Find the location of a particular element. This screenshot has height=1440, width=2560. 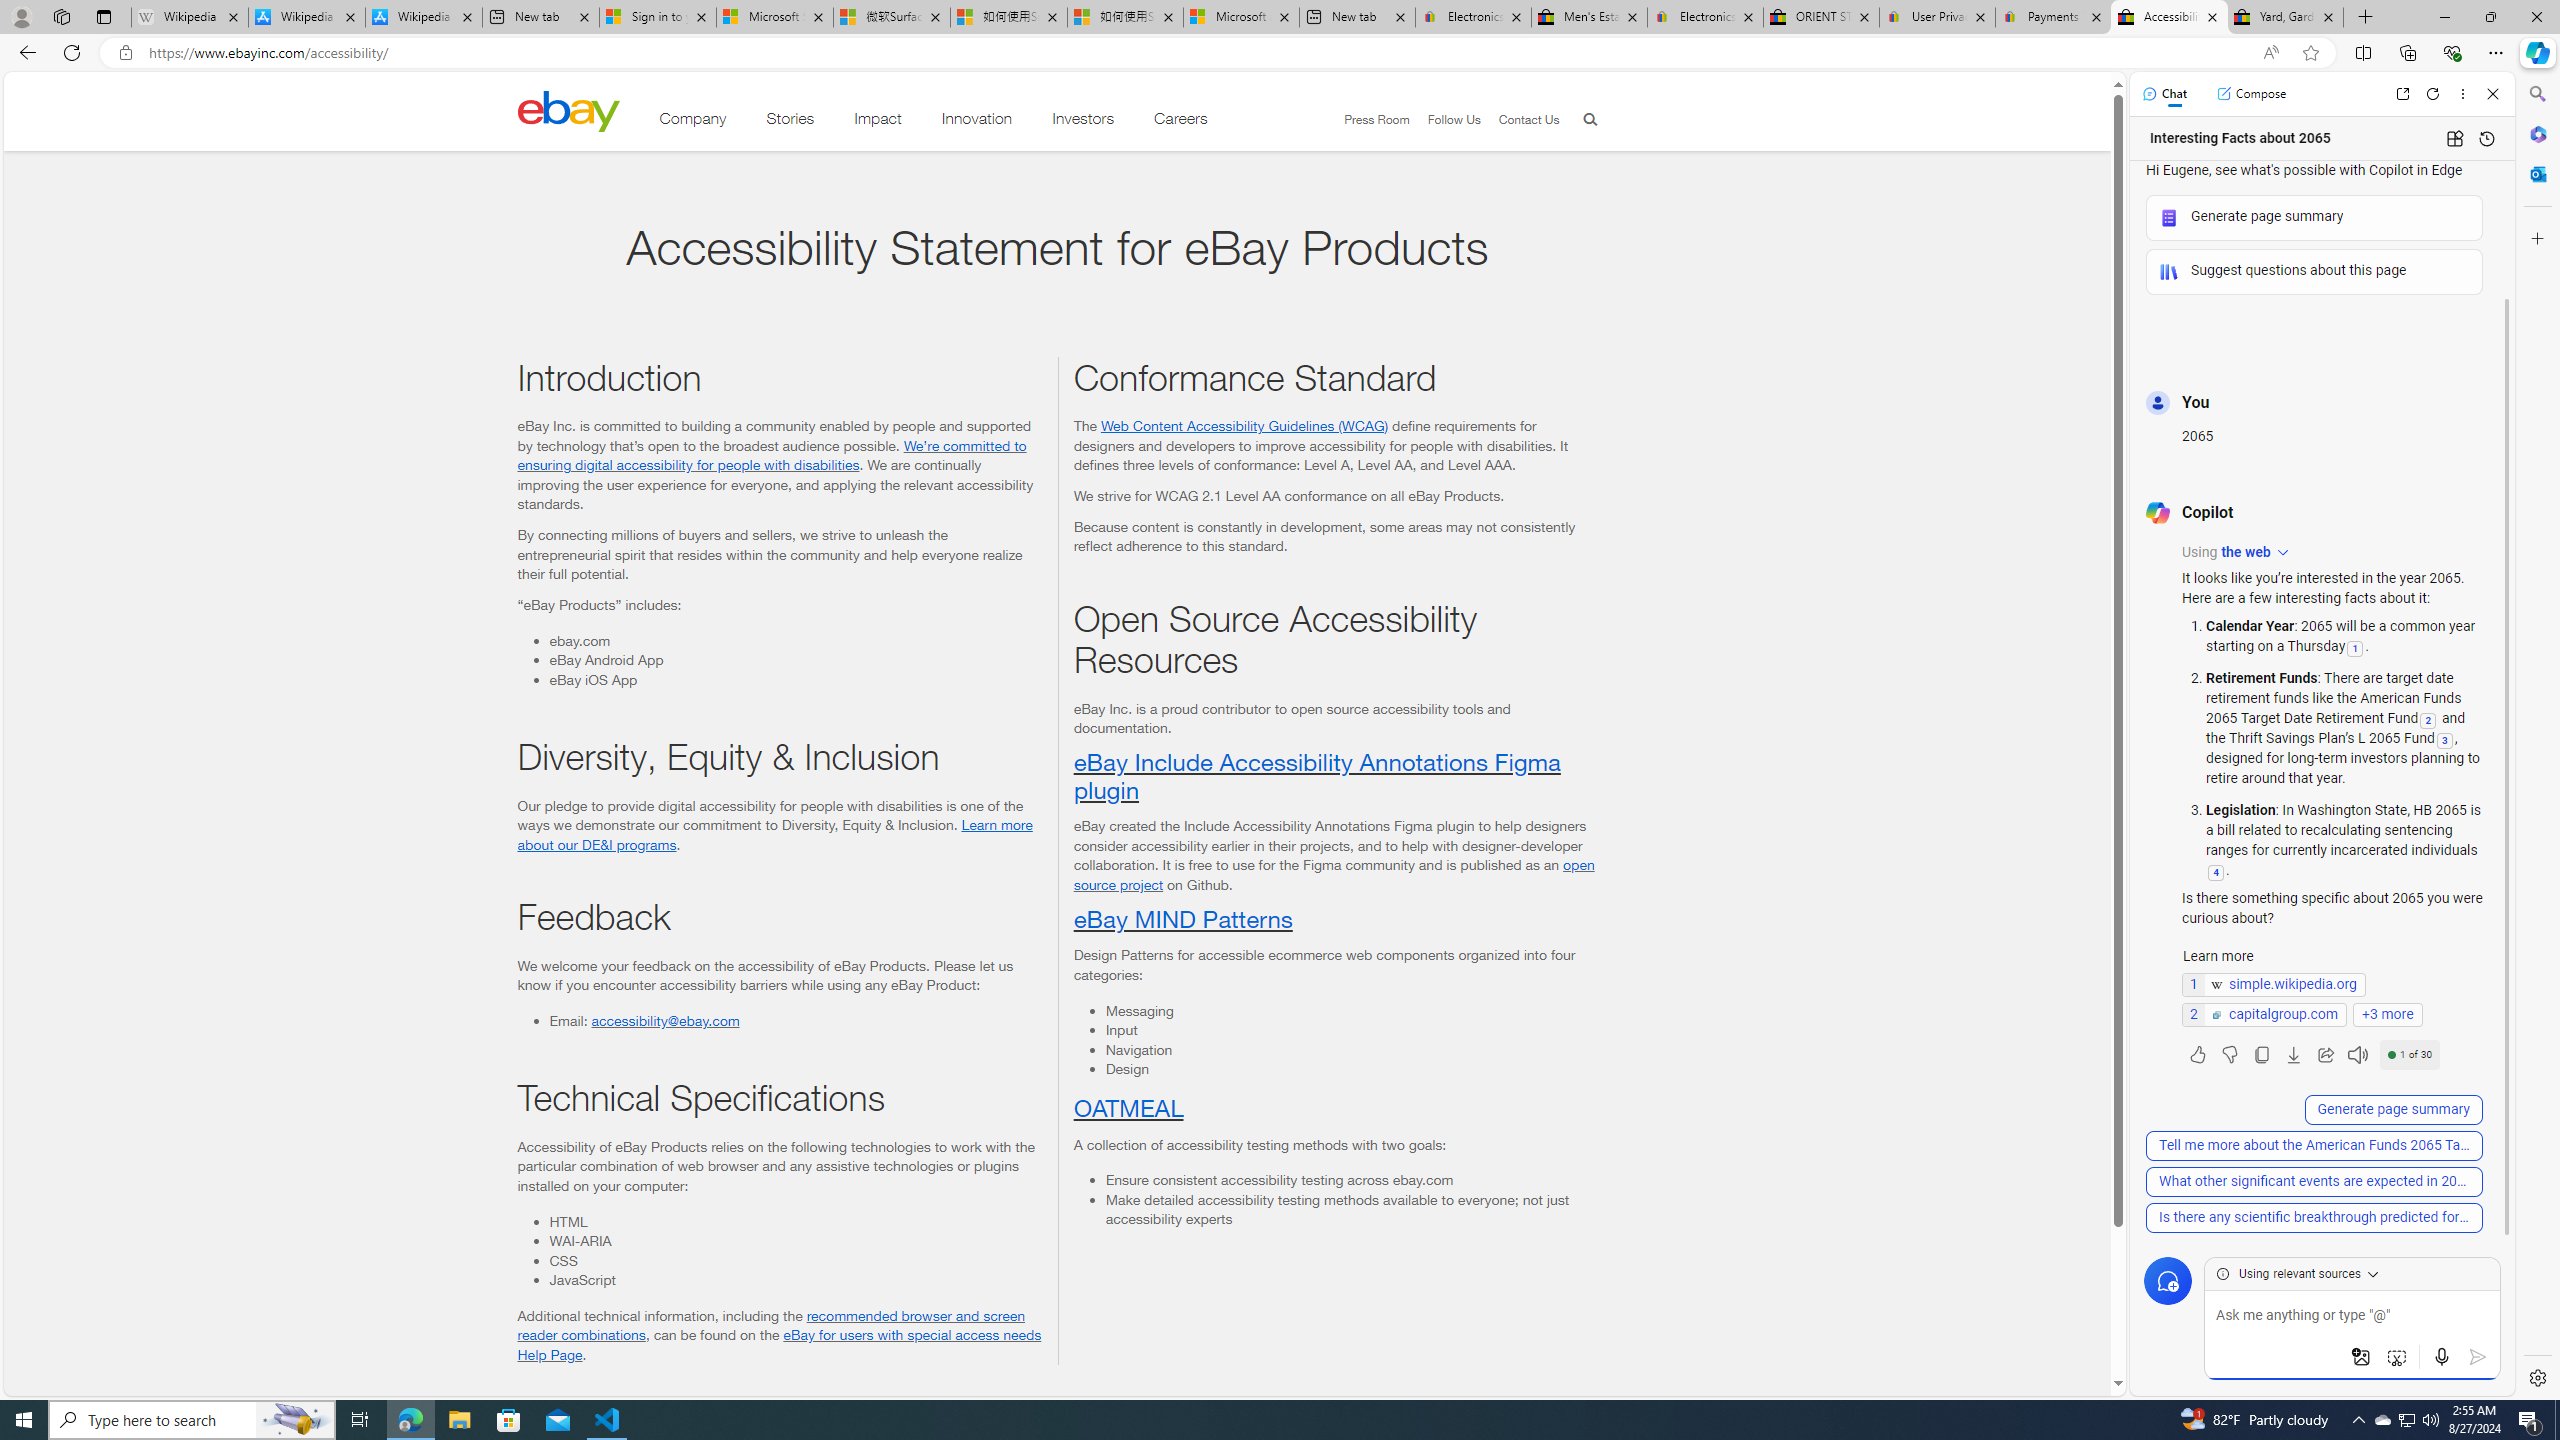

Follow Us is located at coordinates (1454, 119).